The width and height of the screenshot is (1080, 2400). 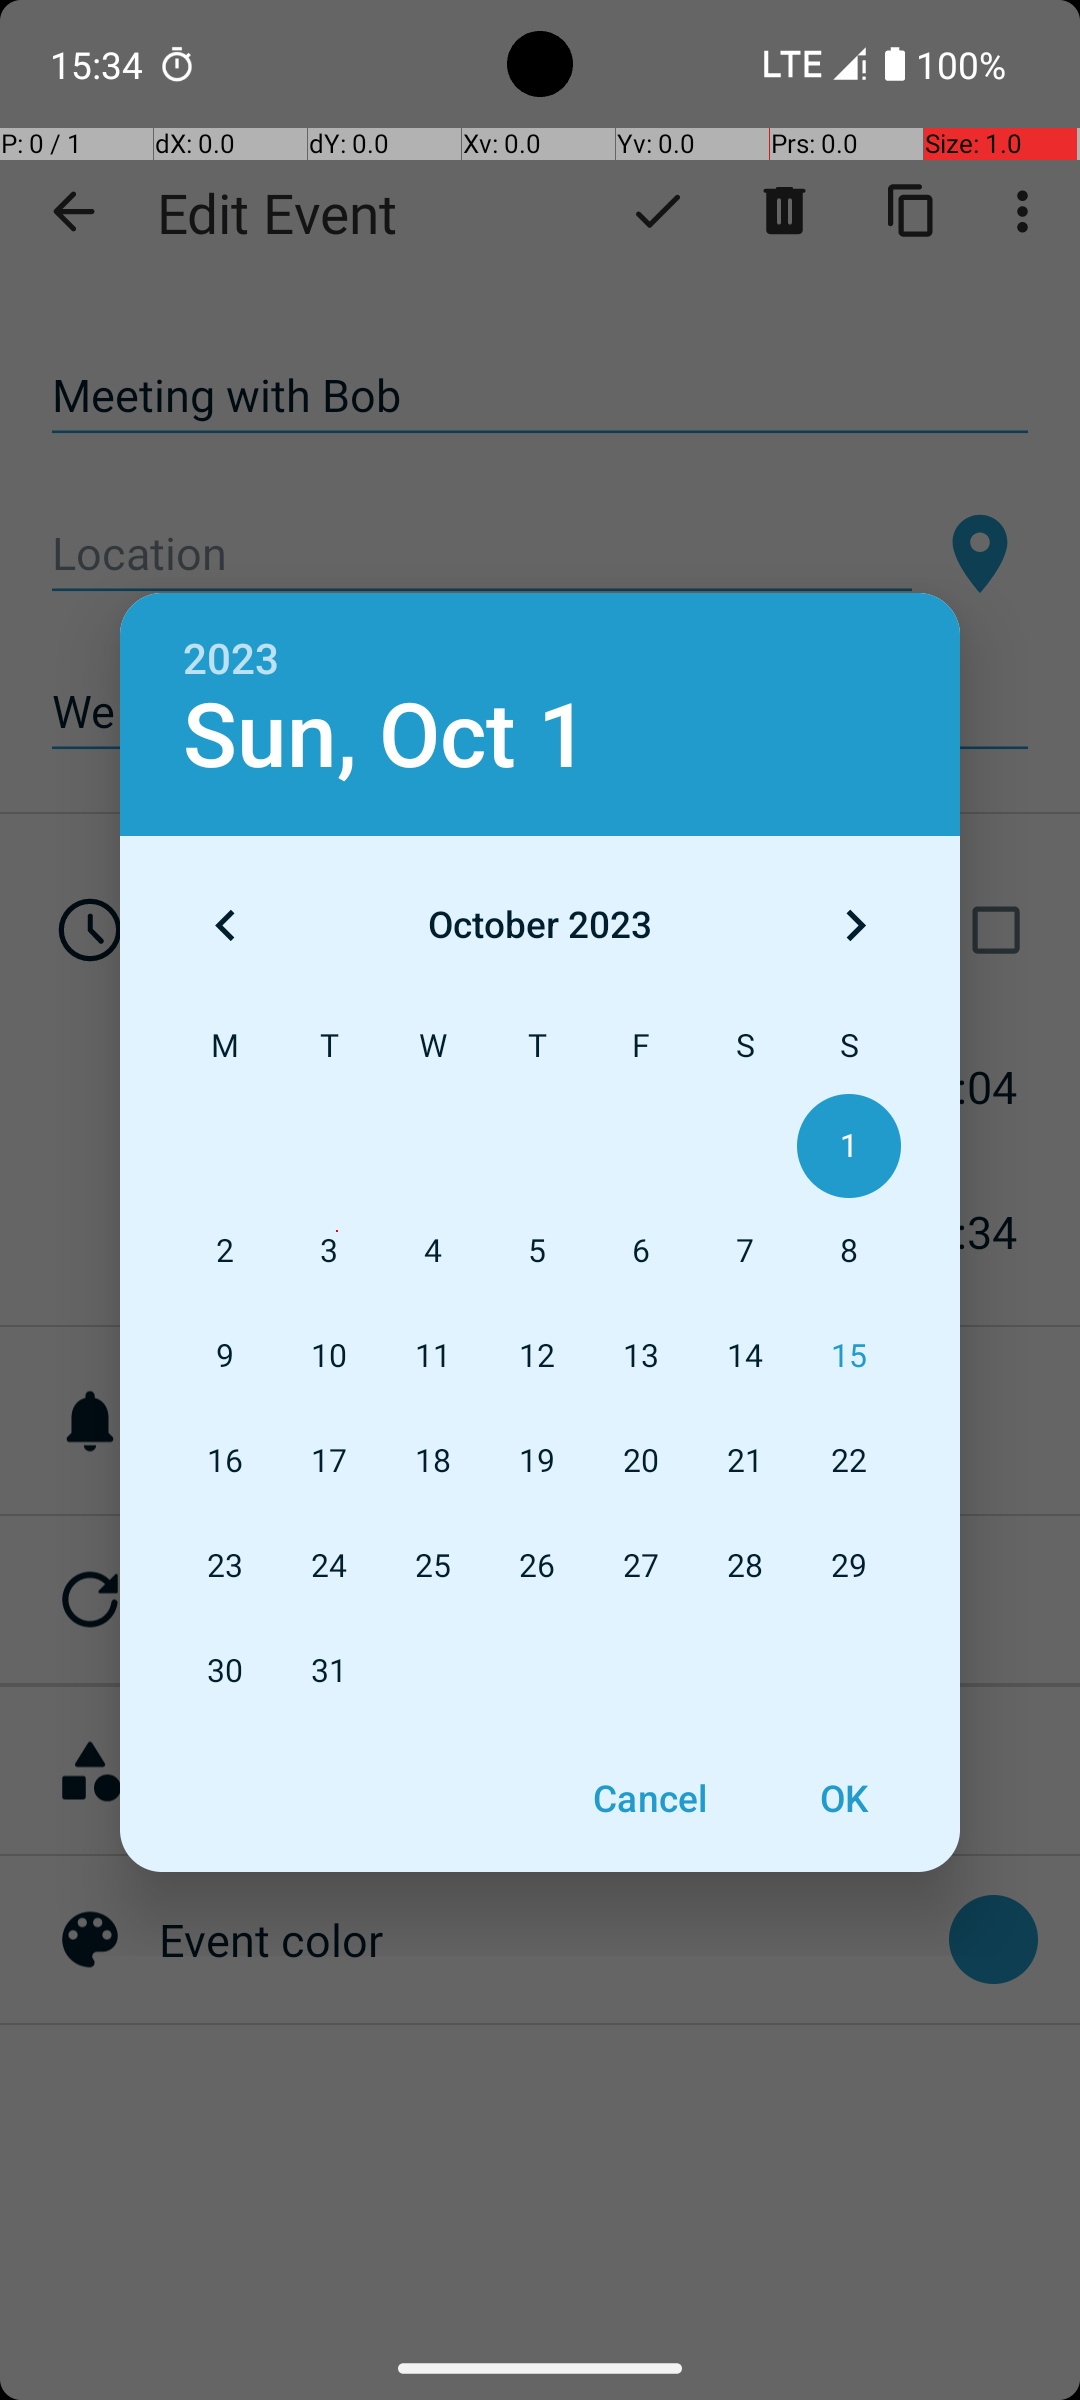 What do you see at coordinates (386, 736) in the screenshot?
I see `Sun, Oct 1` at bounding box center [386, 736].